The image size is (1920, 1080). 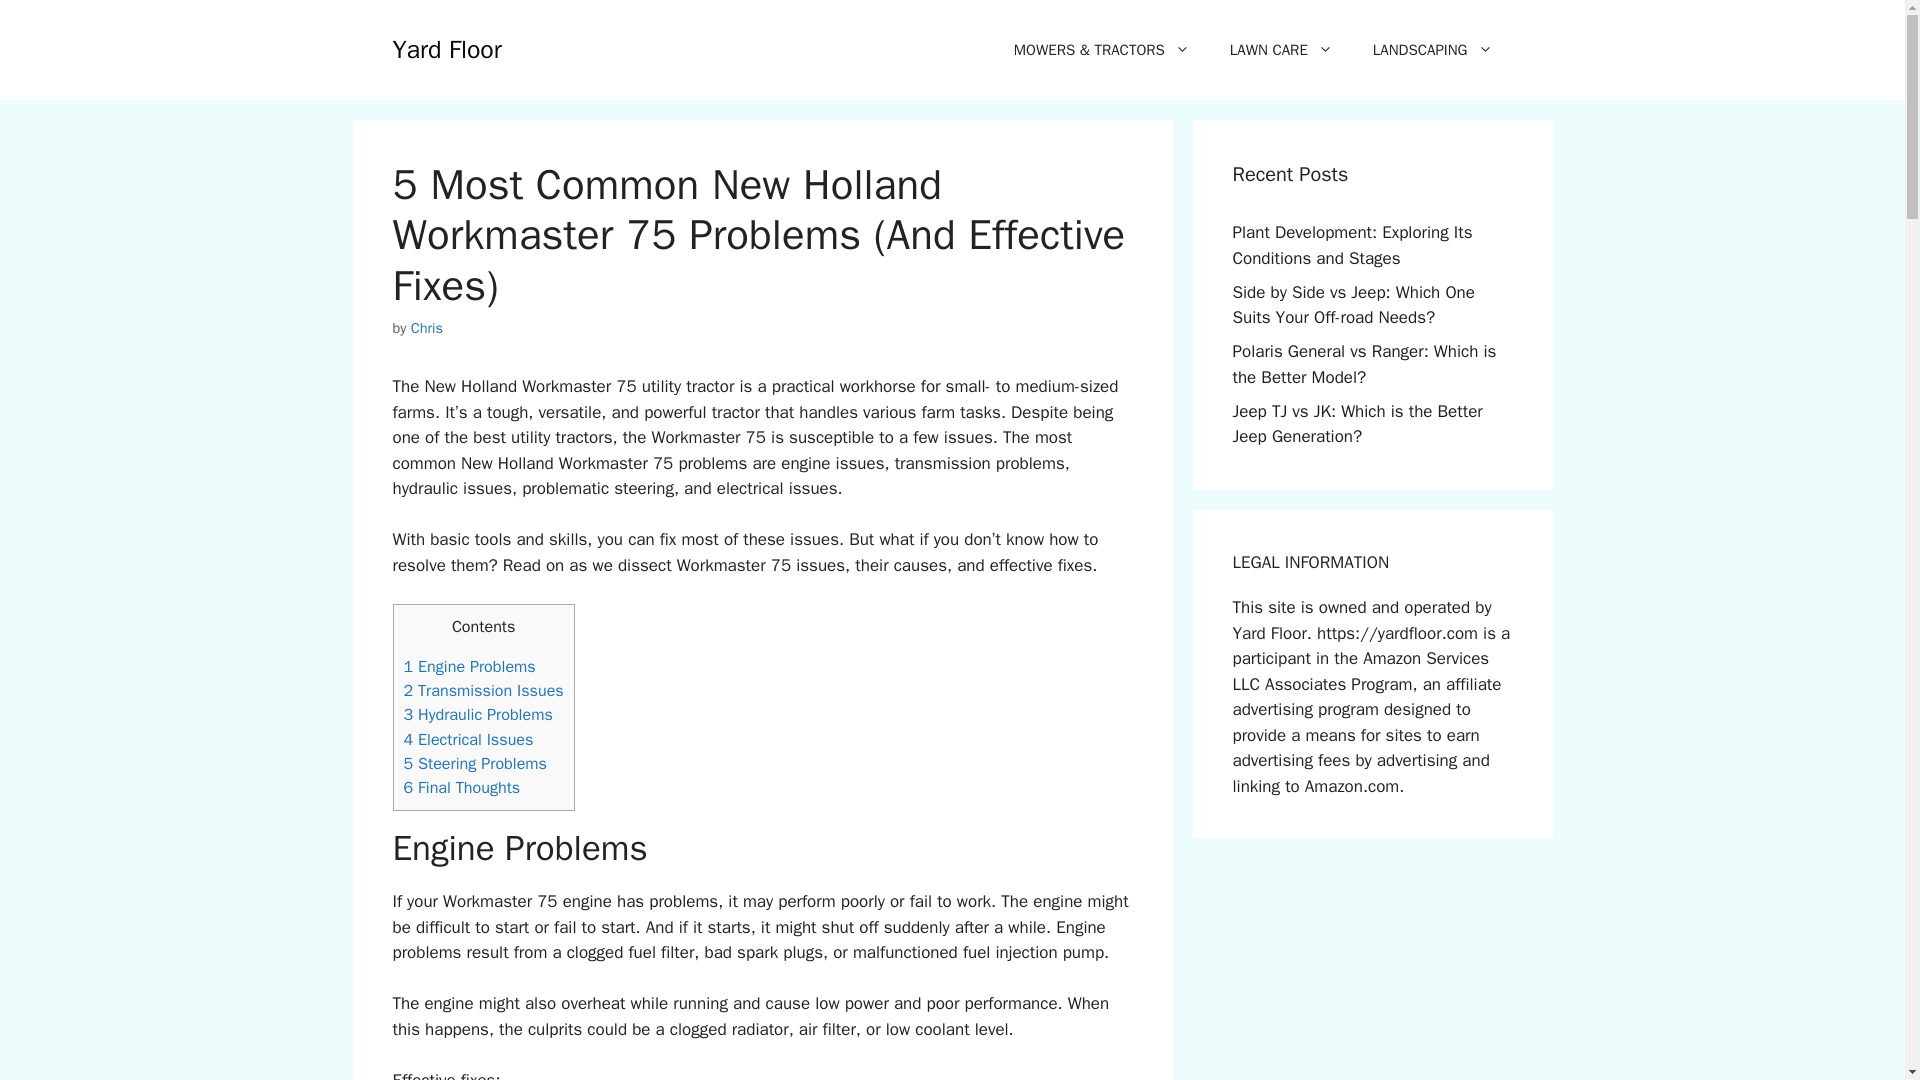 What do you see at coordinates (484, 690) in the screenshot?
I see `2 Transmission Issues` at bounding box center [484, 690].